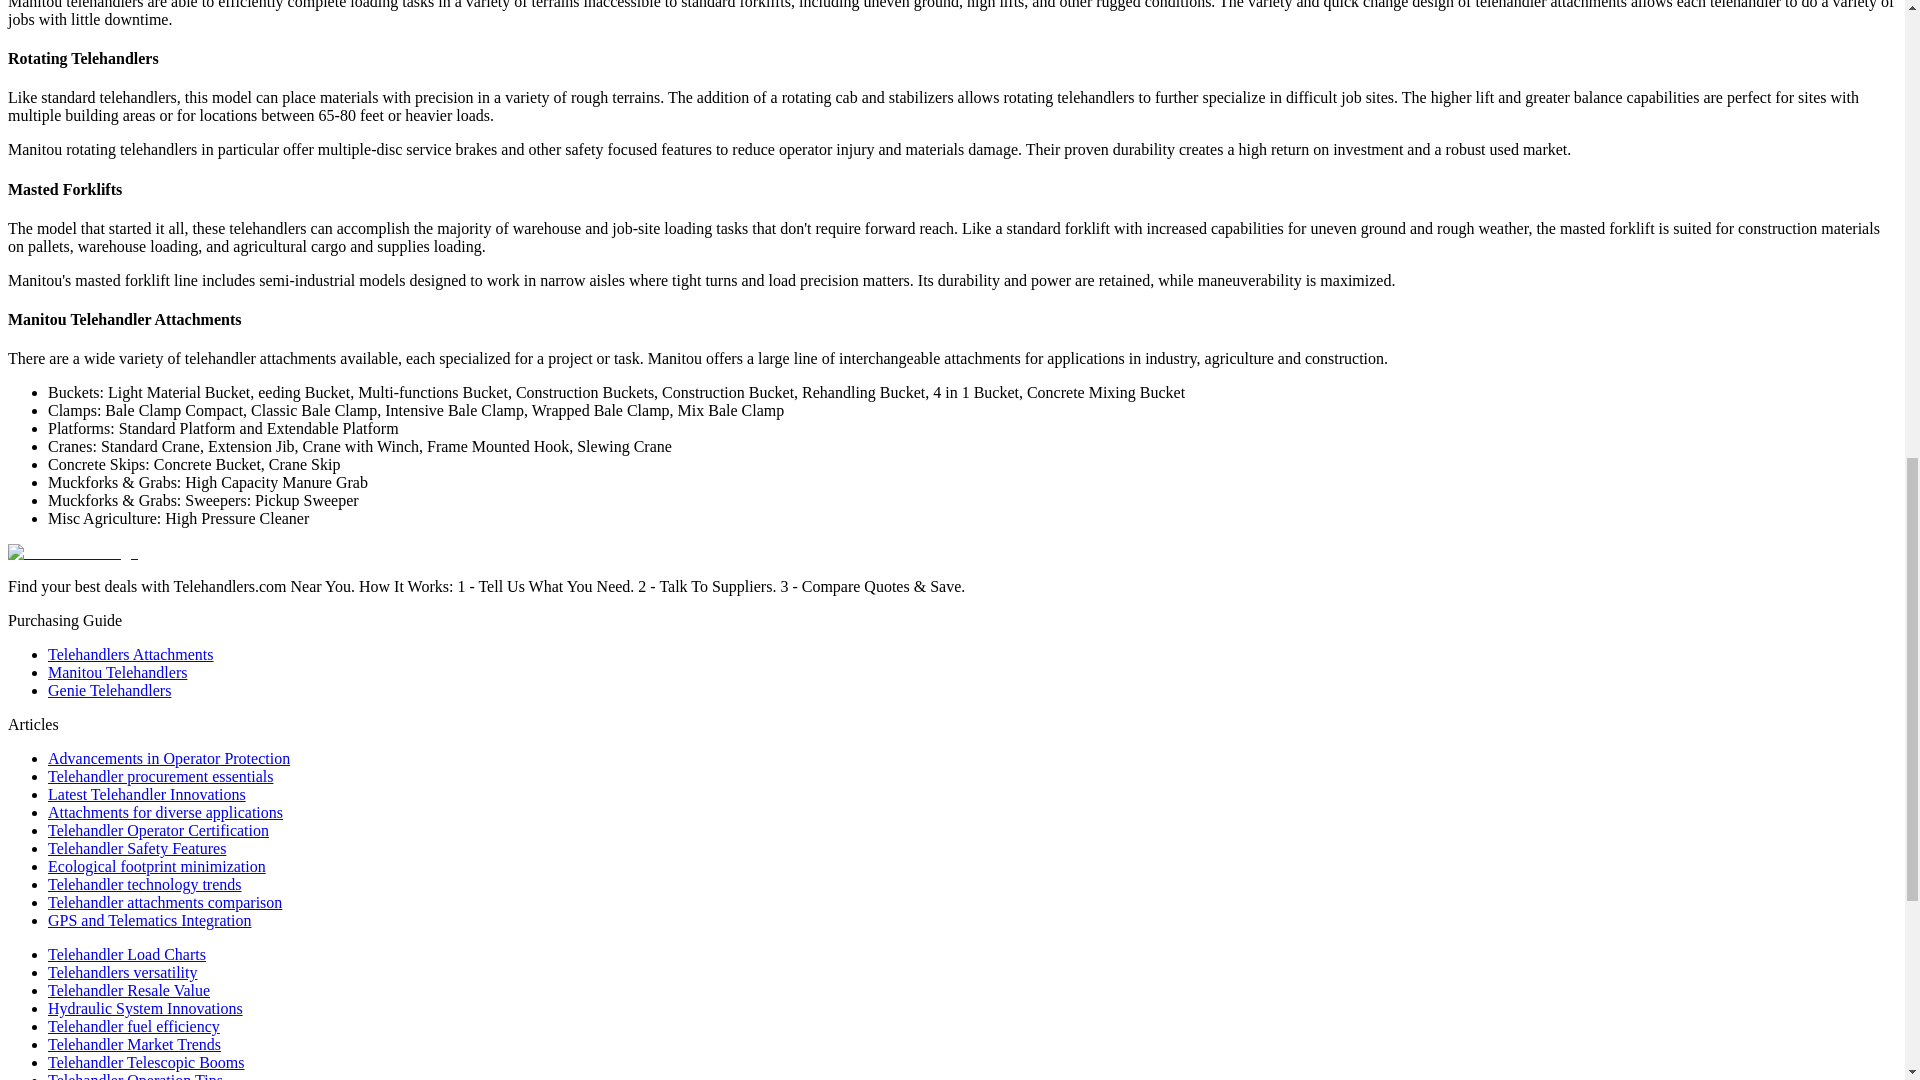  What do you see at coordinates (130, 654) in the screenshot?
I see `Telehandlers Attachments` at bounding box center [130, 654].